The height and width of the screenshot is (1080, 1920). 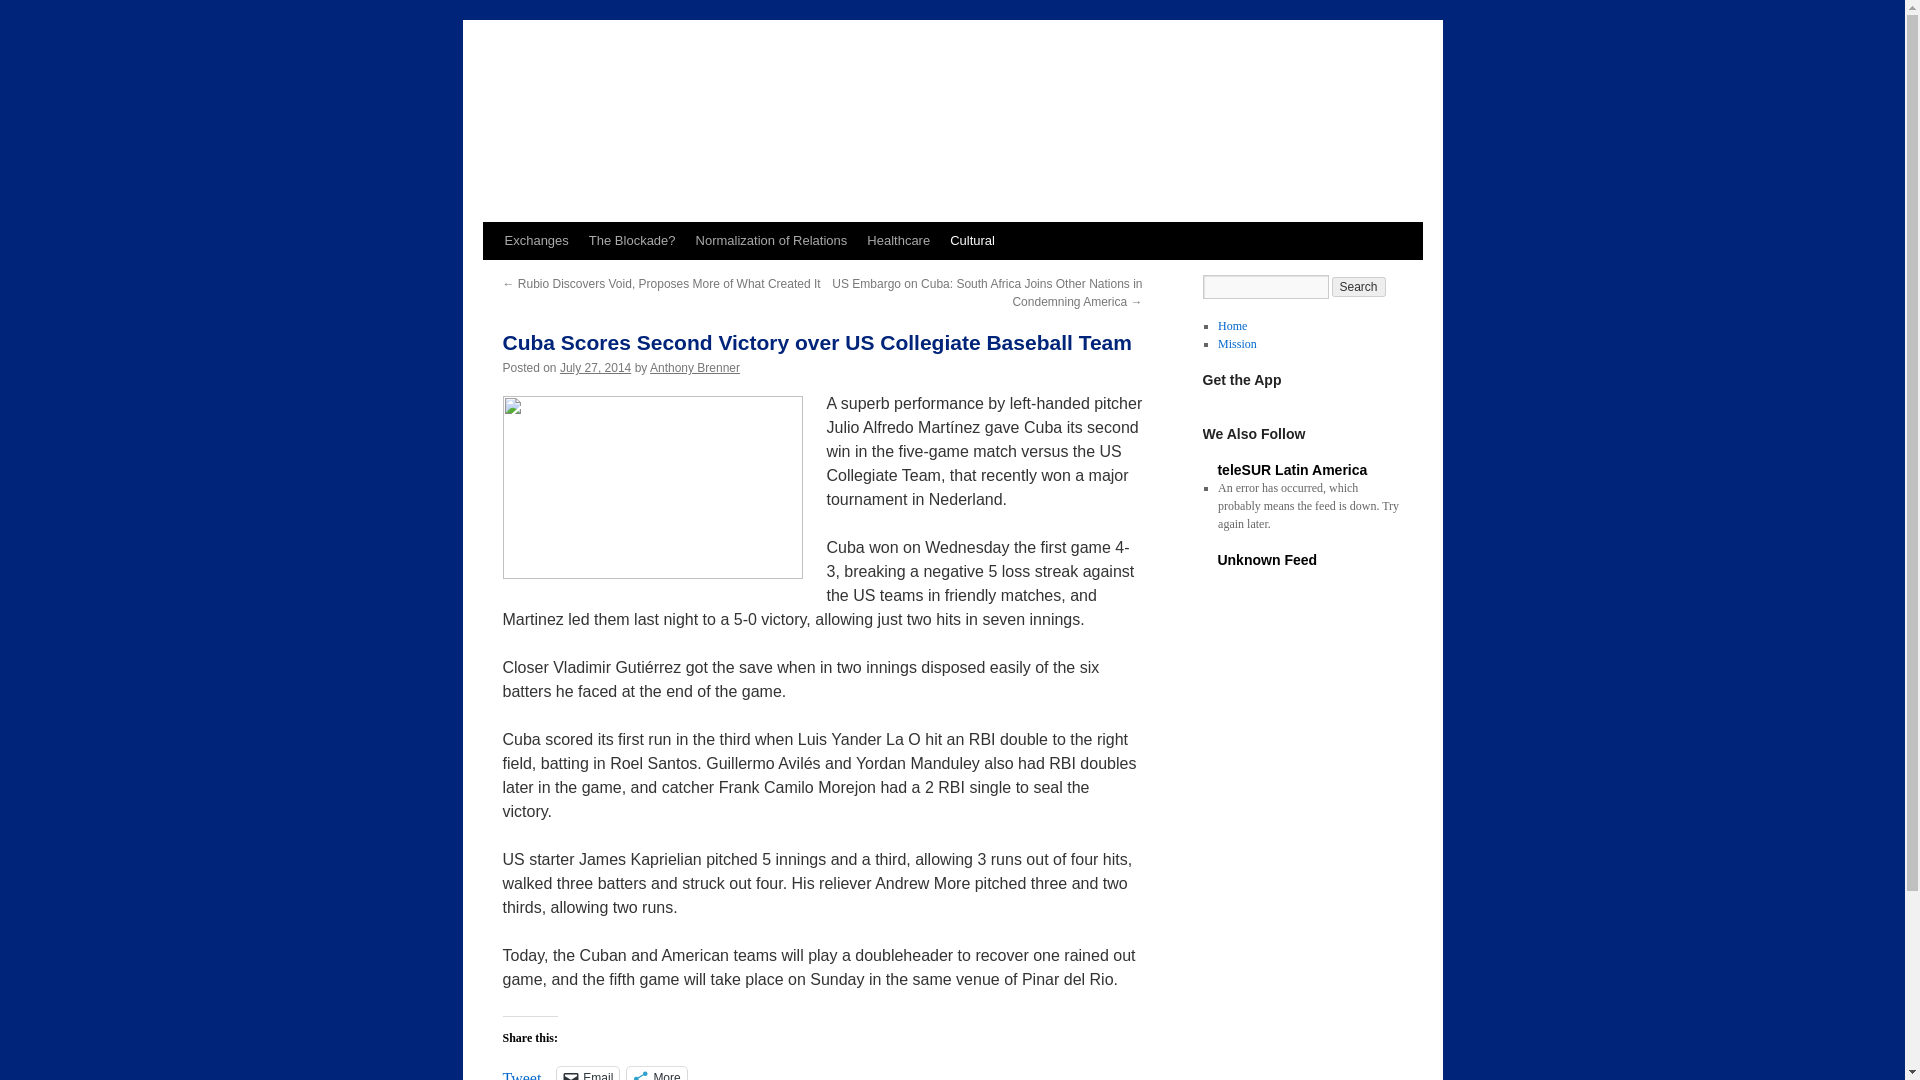 I want to click on Email, so click(x=587, y=1074).